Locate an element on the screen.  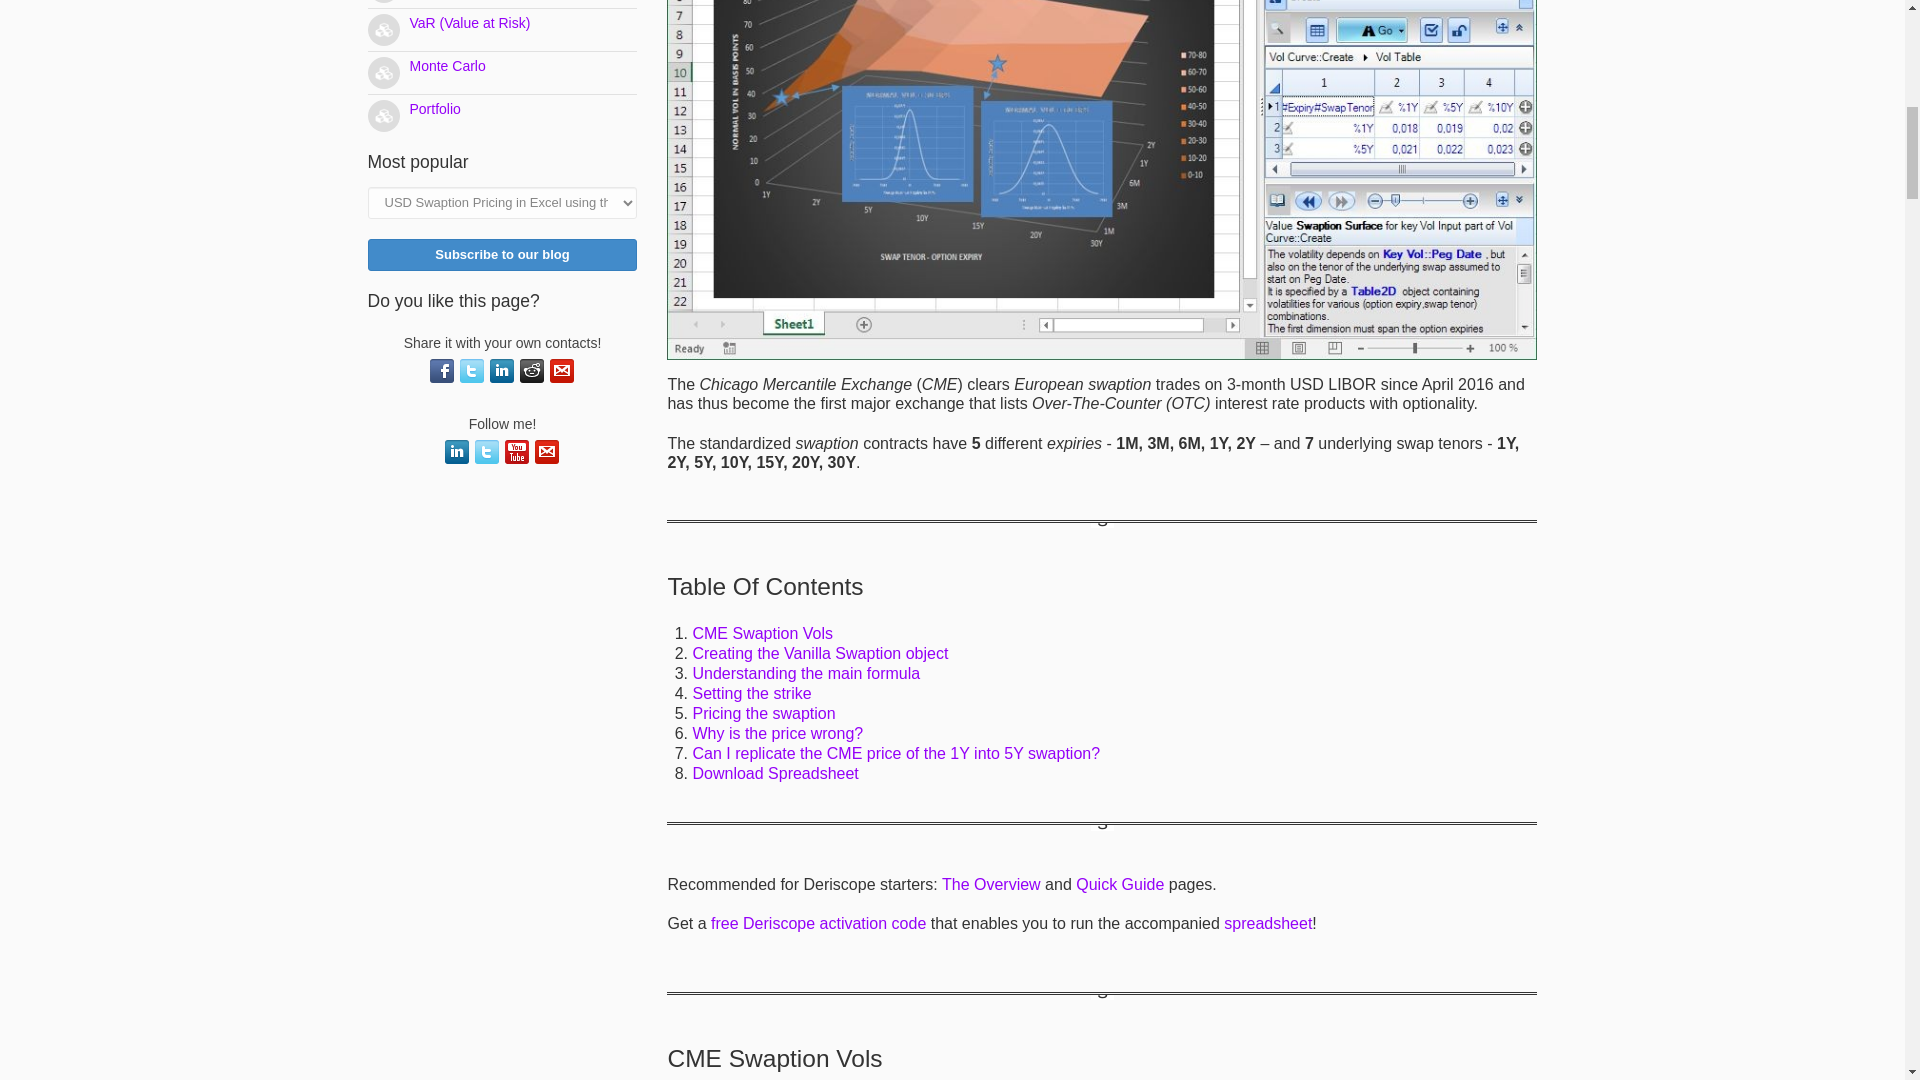
Share on Facebook is located at coordinates (442, 370).